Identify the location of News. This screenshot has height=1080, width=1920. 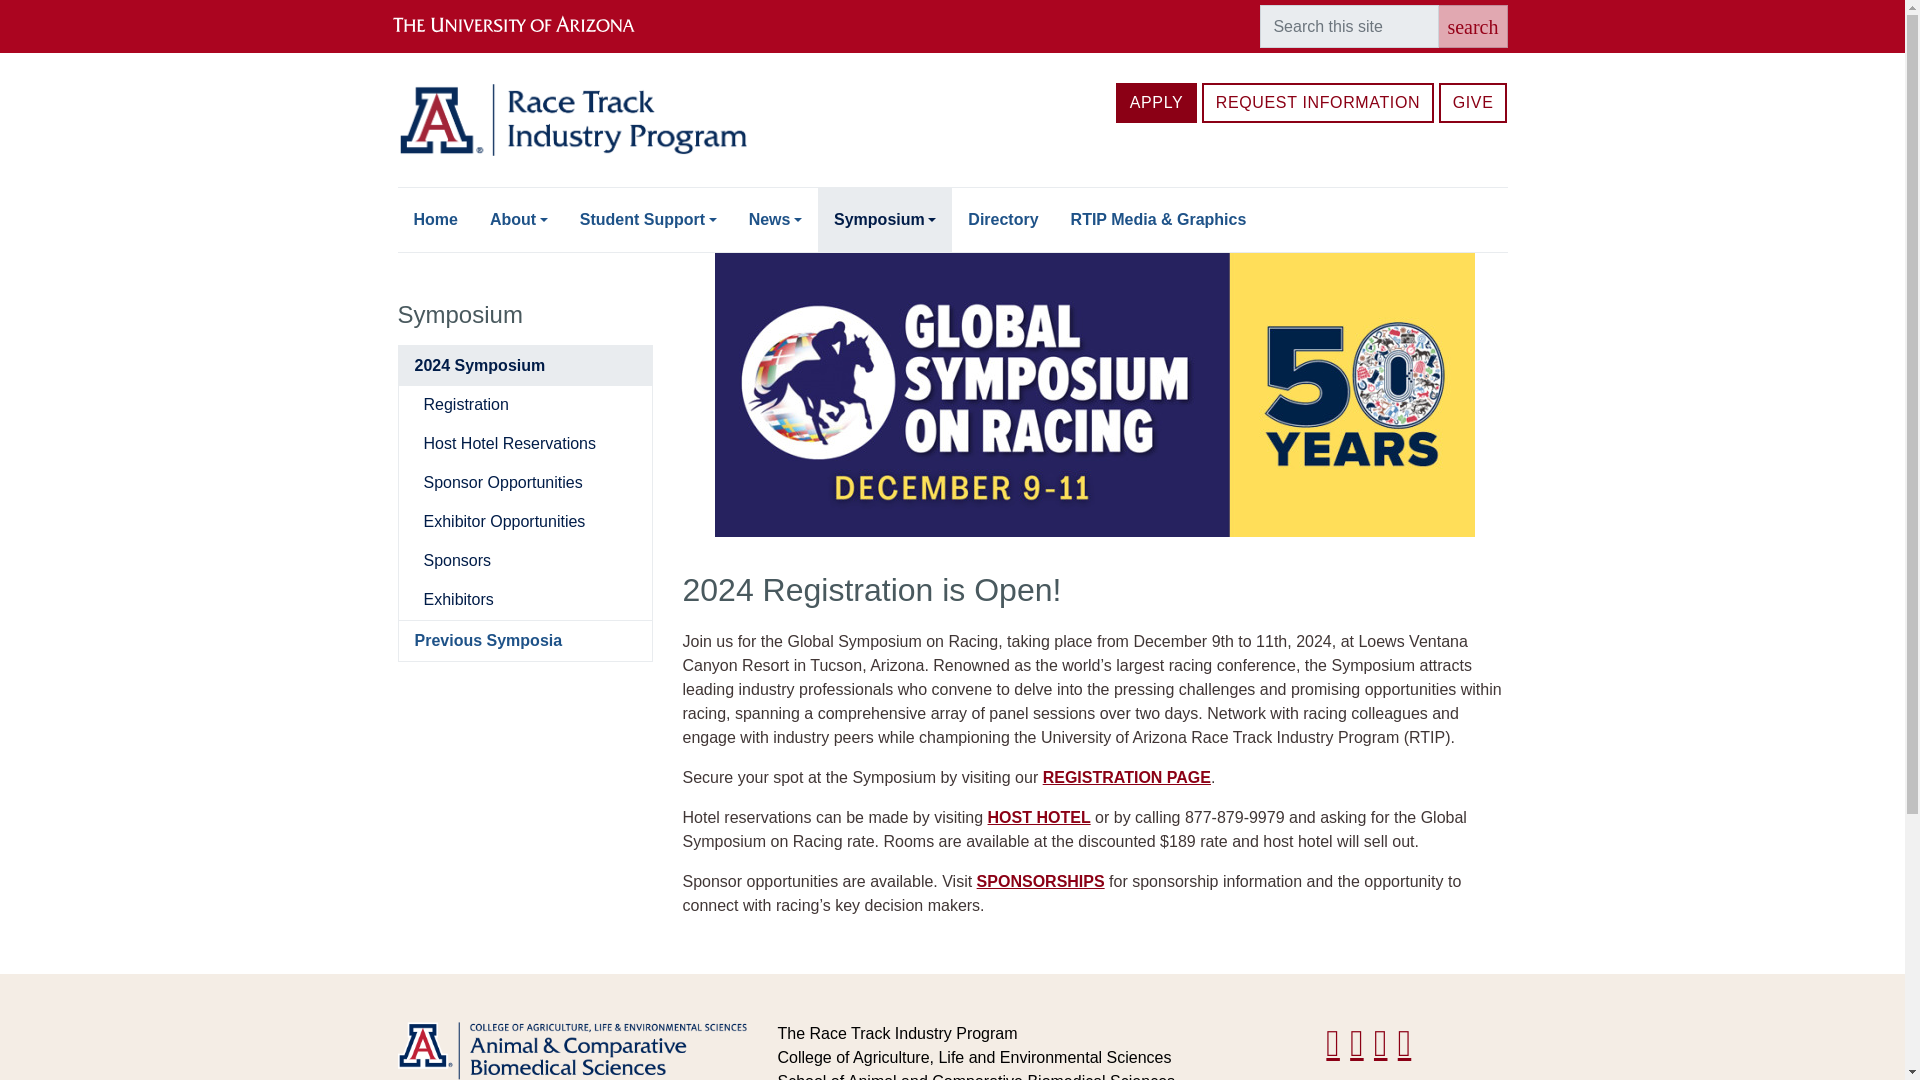
(775, 219).